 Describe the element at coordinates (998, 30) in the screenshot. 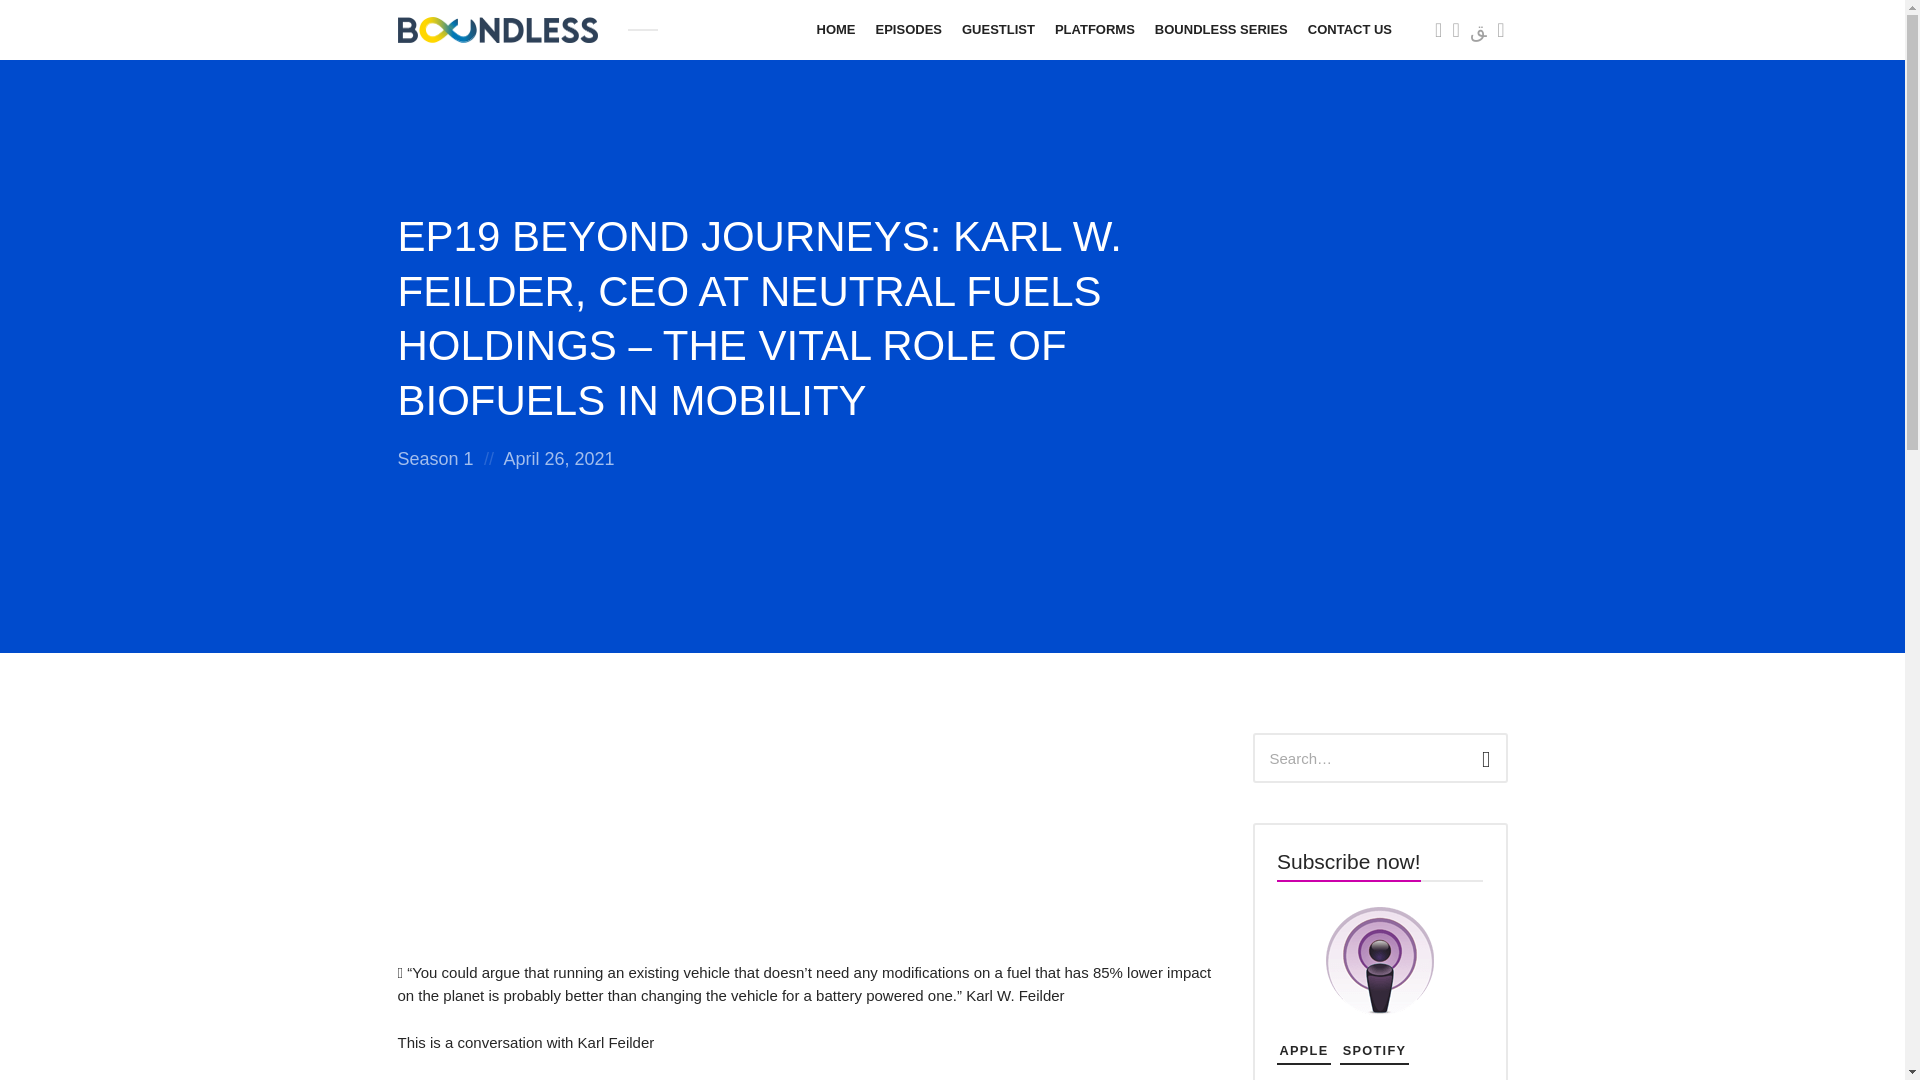

I see `GUESTLIST` at that location.